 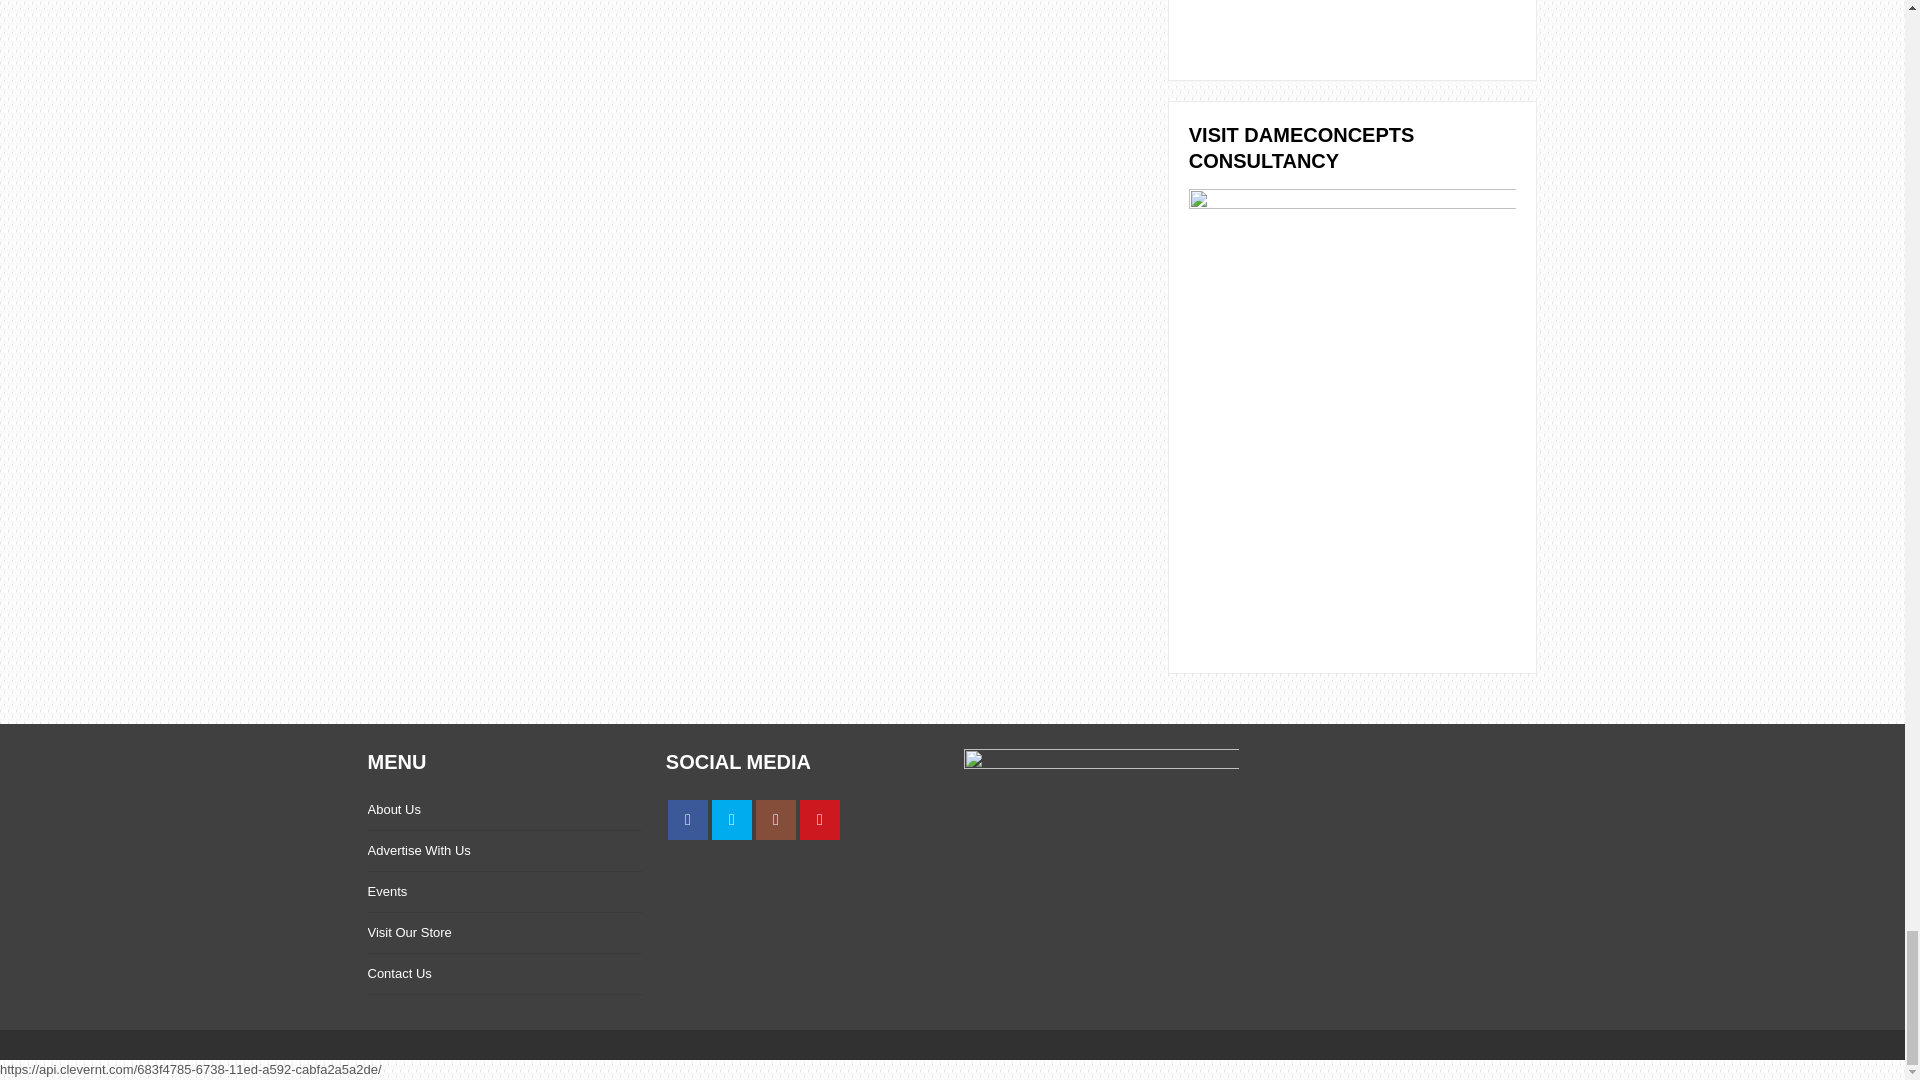 What do you see at coordinates (410, 932) in the screenshot?
I see `Visit Our Store` at bounding box center [410, 932].